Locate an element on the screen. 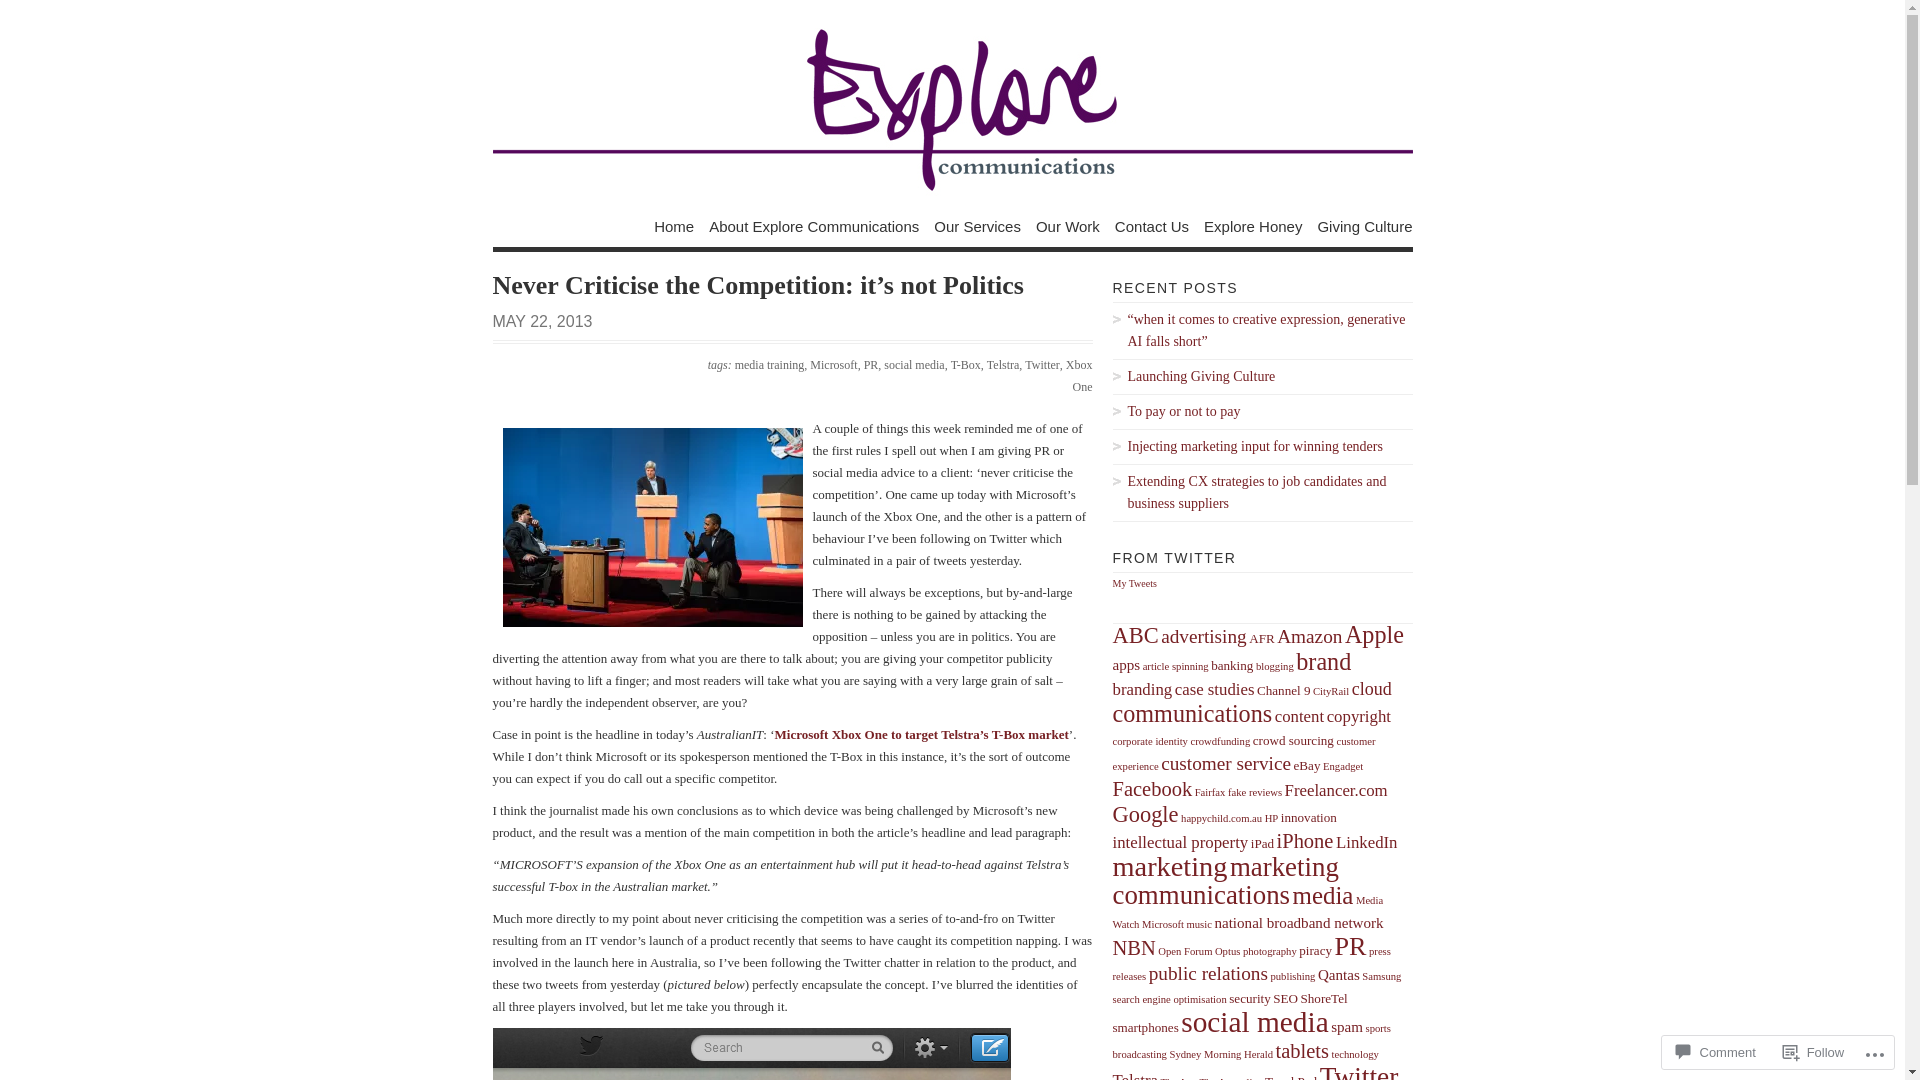 This screenshot has width=1920, height=1080. cloud is located at coordinates (1372, 689).